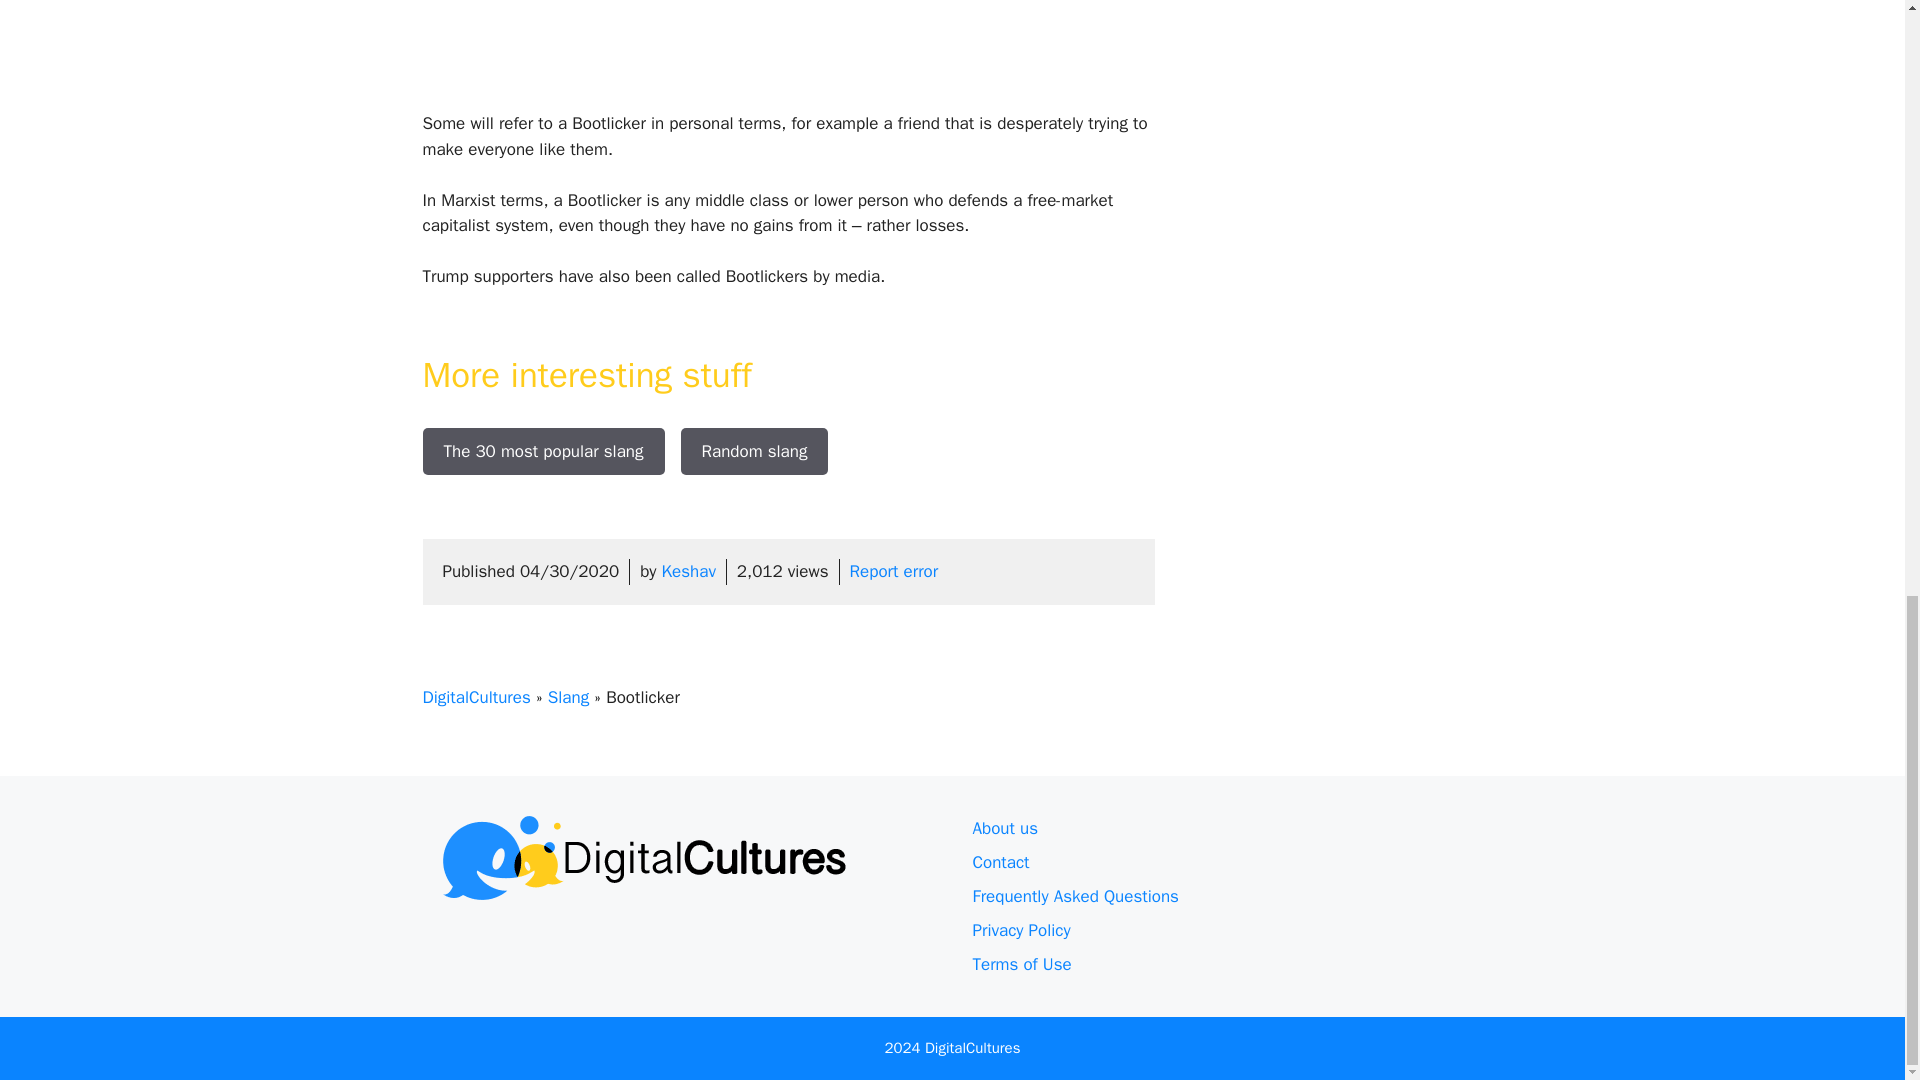 Image resolution: width=1920 pixels, height=1080 pixels. Describe the element at coordinates (476, 697) in the screenshot. I see `DigitalCultures` at that location.